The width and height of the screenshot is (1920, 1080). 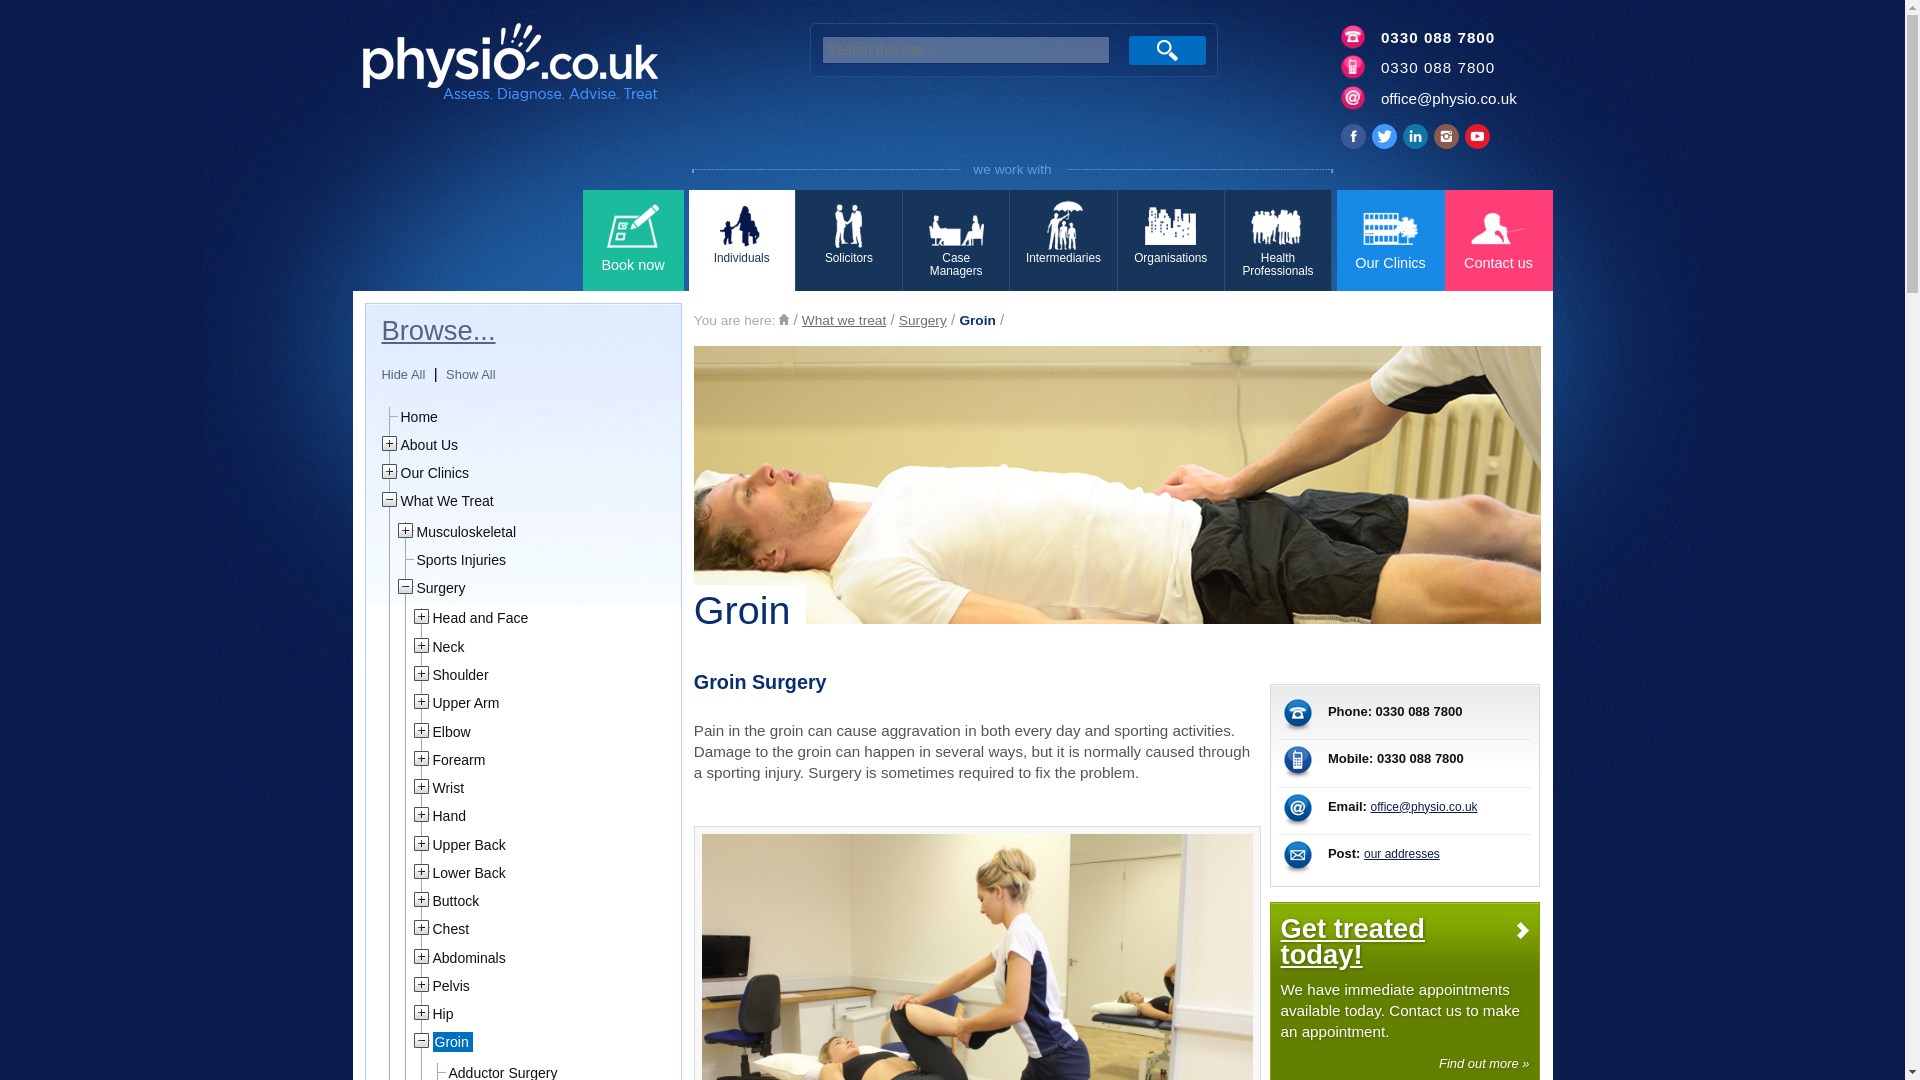 I want to click on LinkedIn, so click(x=1416, y=136).